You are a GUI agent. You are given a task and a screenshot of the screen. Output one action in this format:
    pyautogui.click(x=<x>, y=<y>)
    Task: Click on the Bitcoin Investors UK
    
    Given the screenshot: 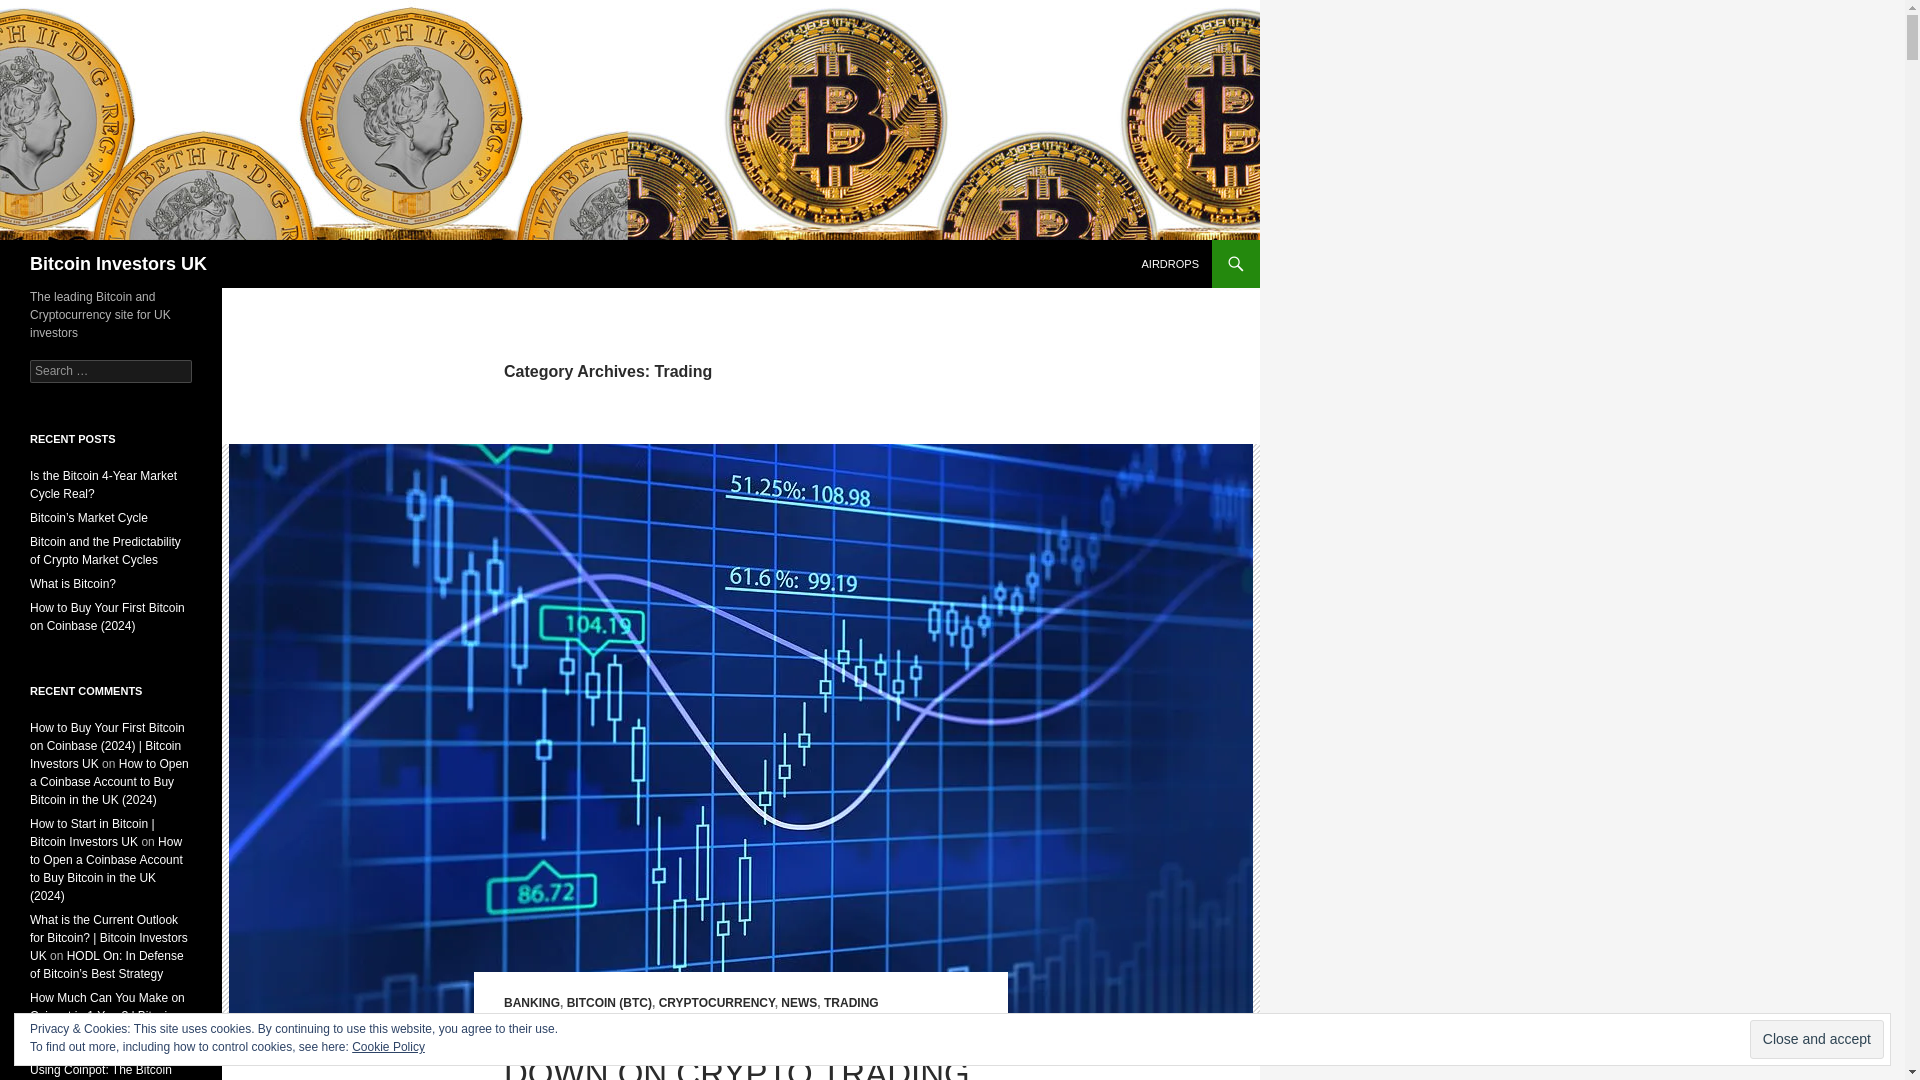 What is the action you would take?
    pyautogui.click(x=118, y=264)
    